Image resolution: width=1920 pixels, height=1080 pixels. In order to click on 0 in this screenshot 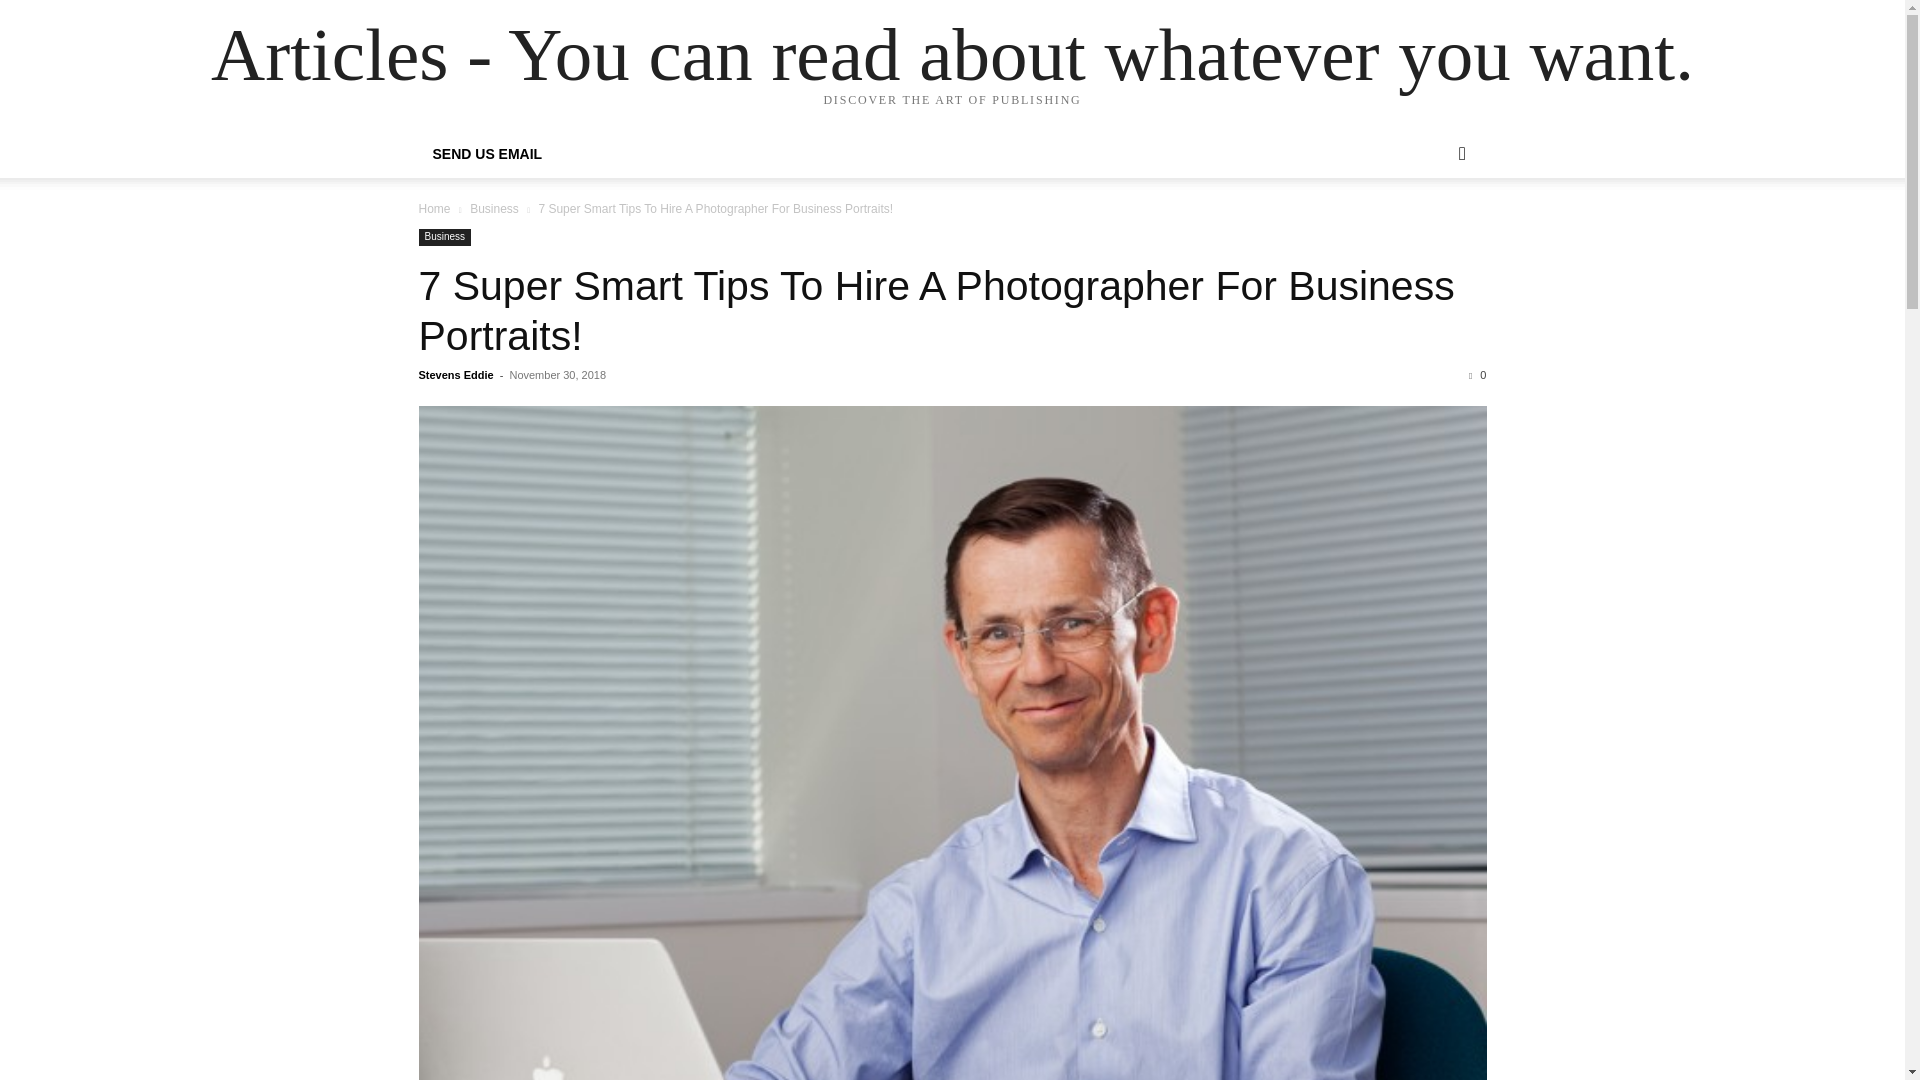, I will do `click(1477, 375)`.